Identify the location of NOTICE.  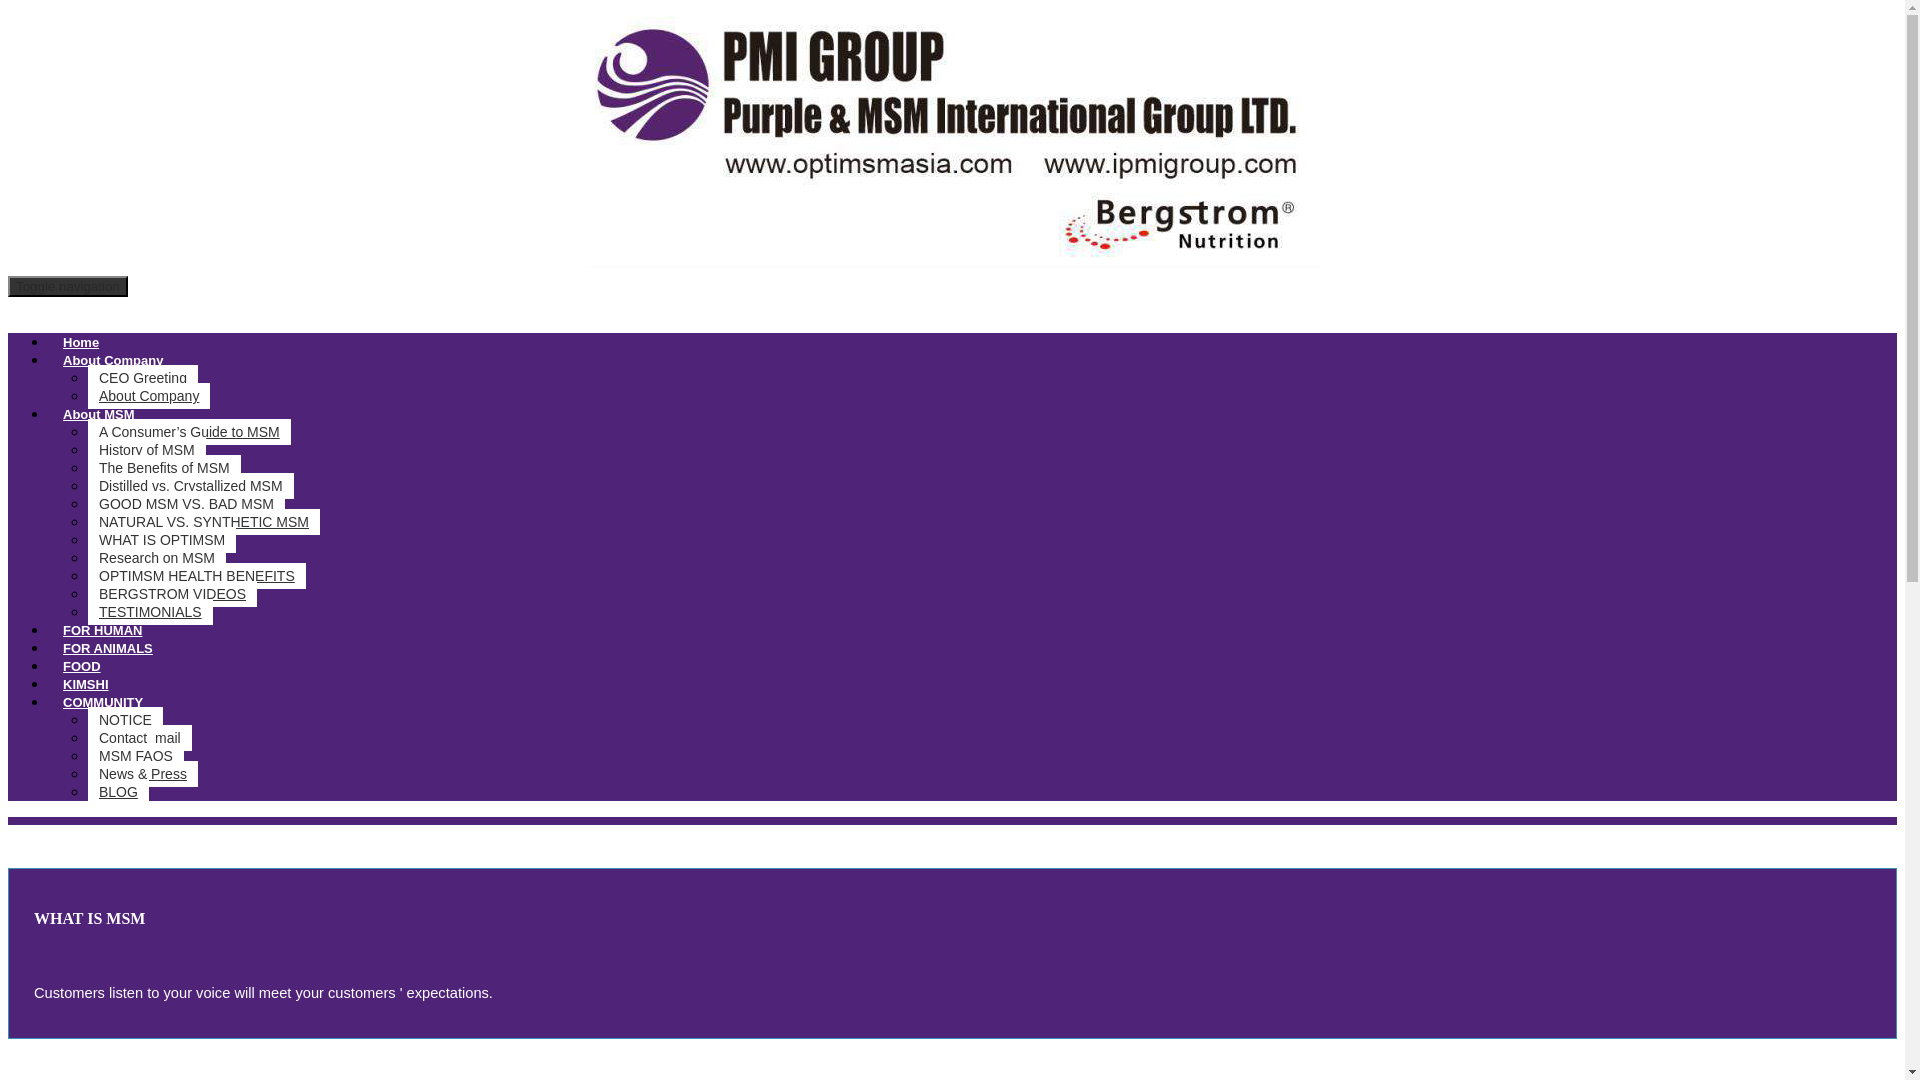
(126, 720).